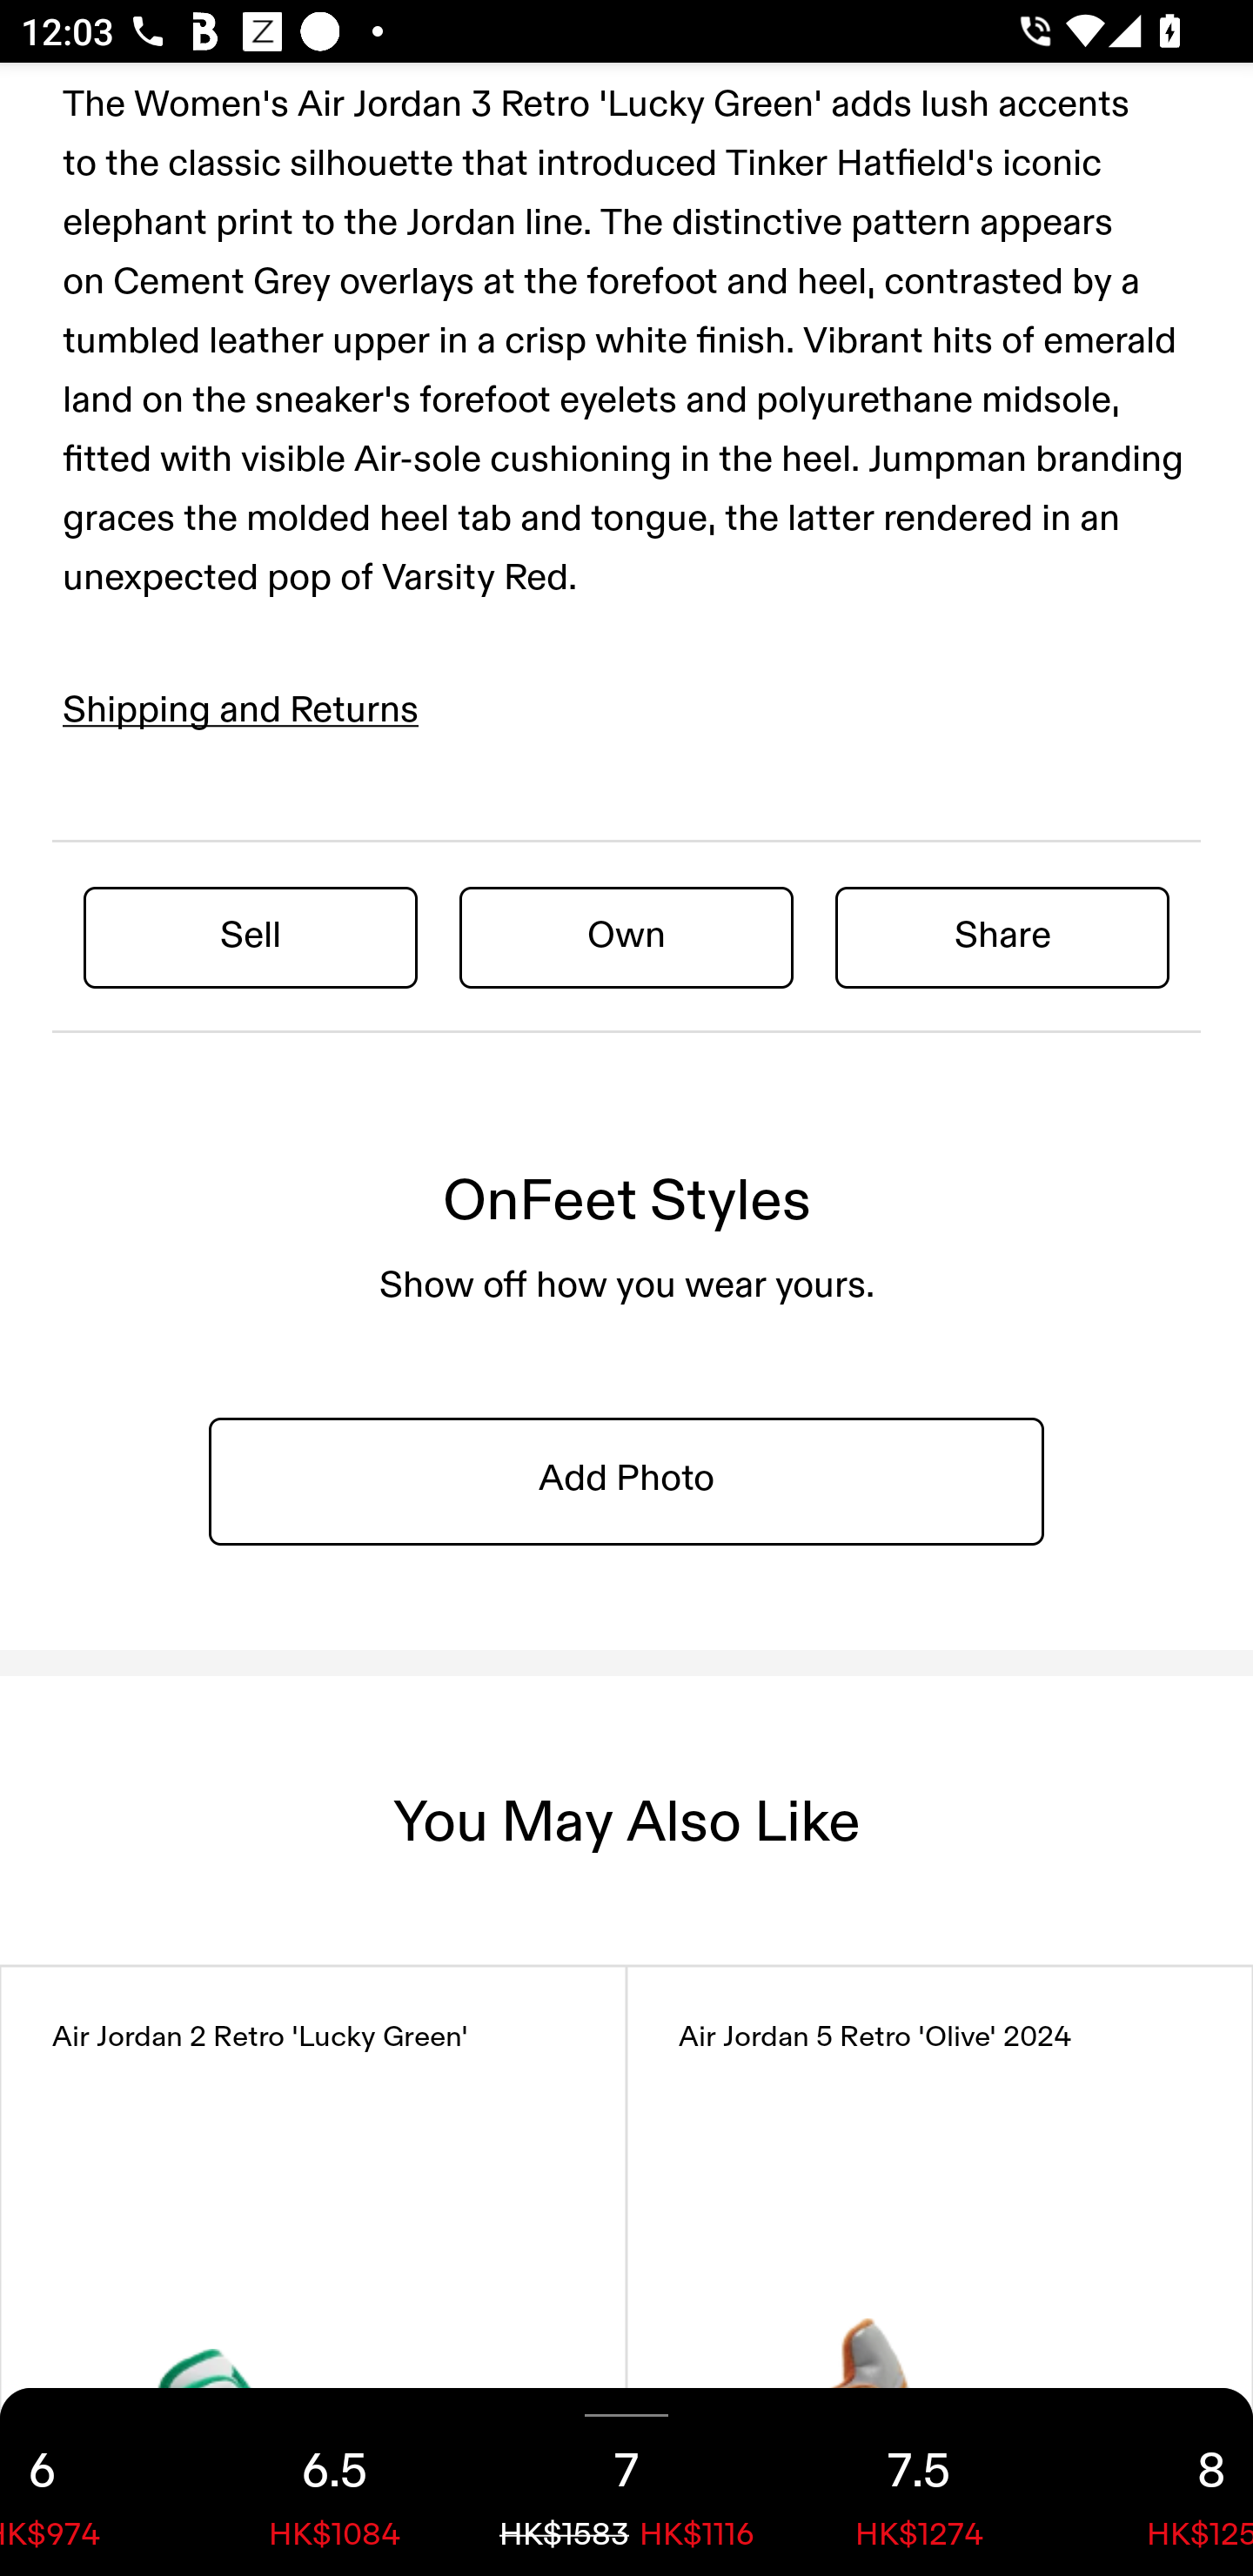  I want to click on Air Jordan 5 Retro 'Olive' 2024, so click(940, 2271).